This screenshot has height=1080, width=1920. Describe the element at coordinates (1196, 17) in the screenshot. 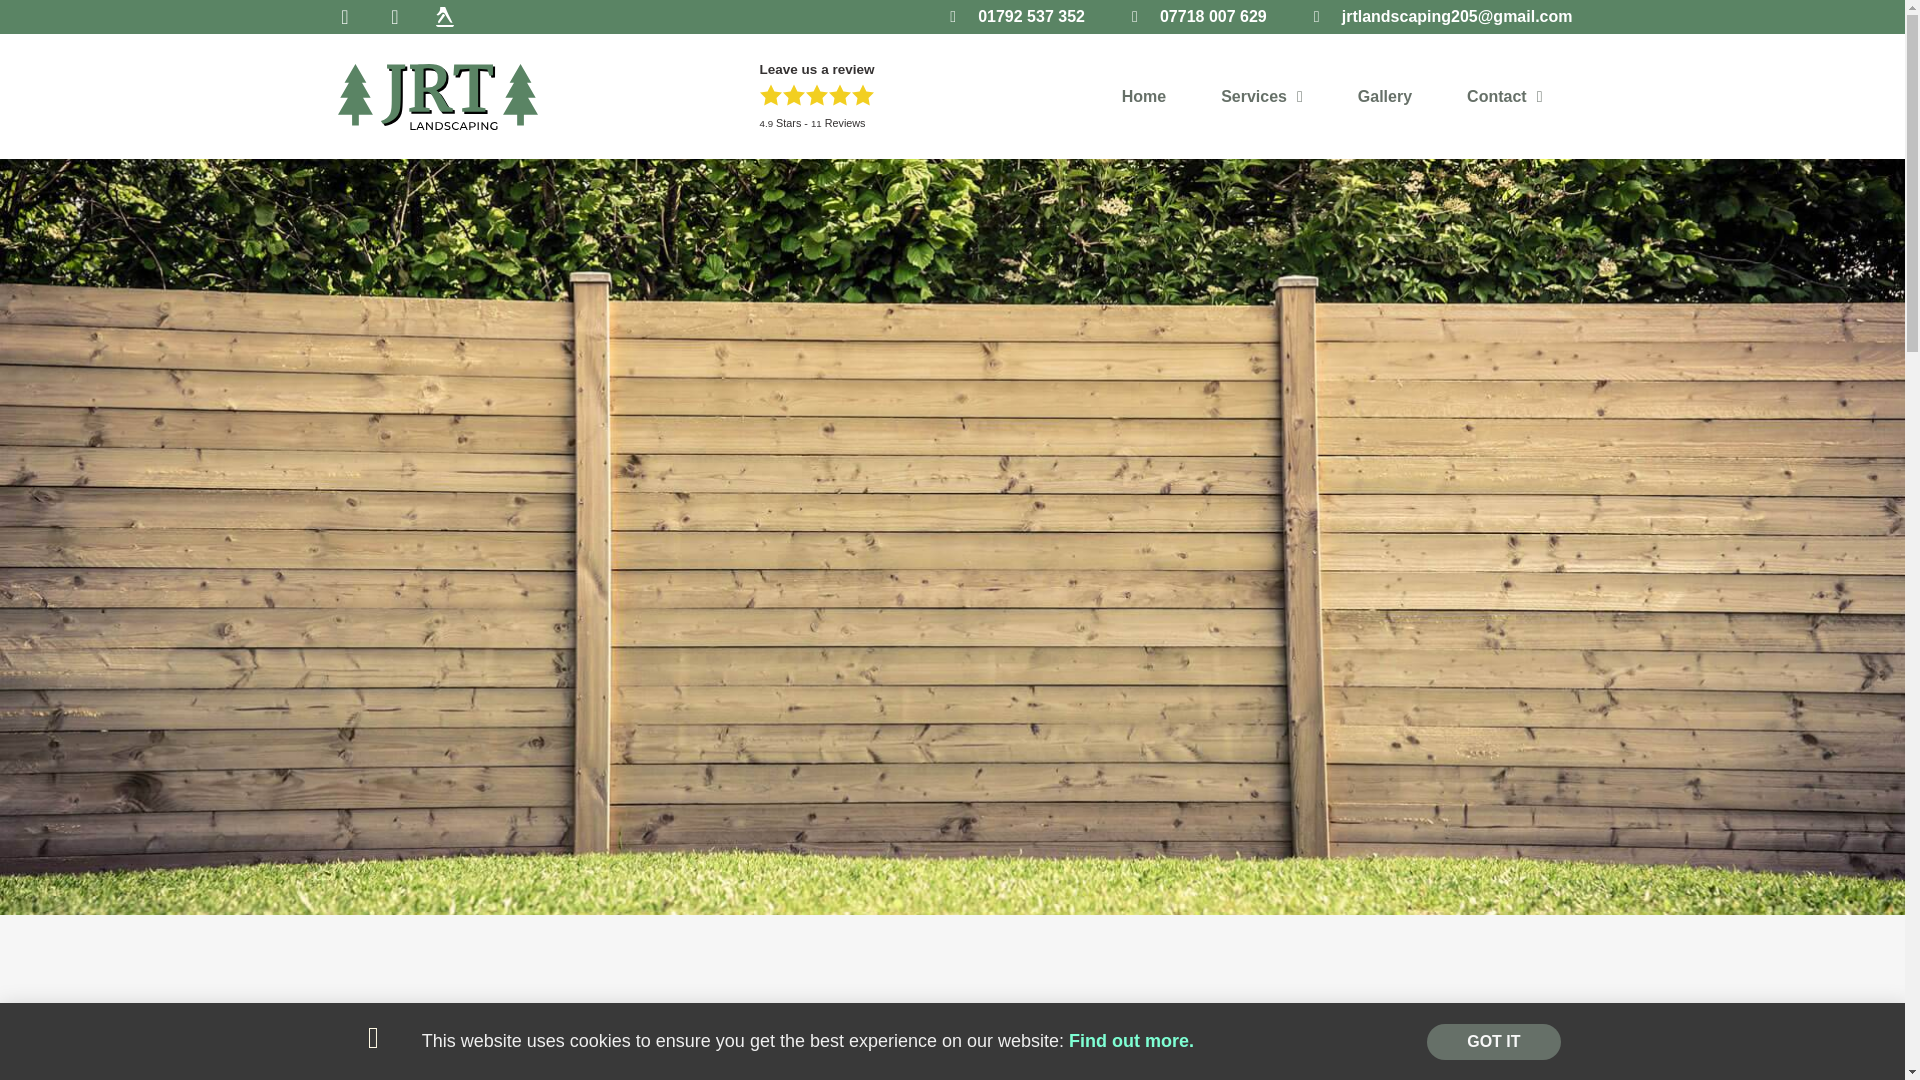

I see `07718 007 629` at that location.